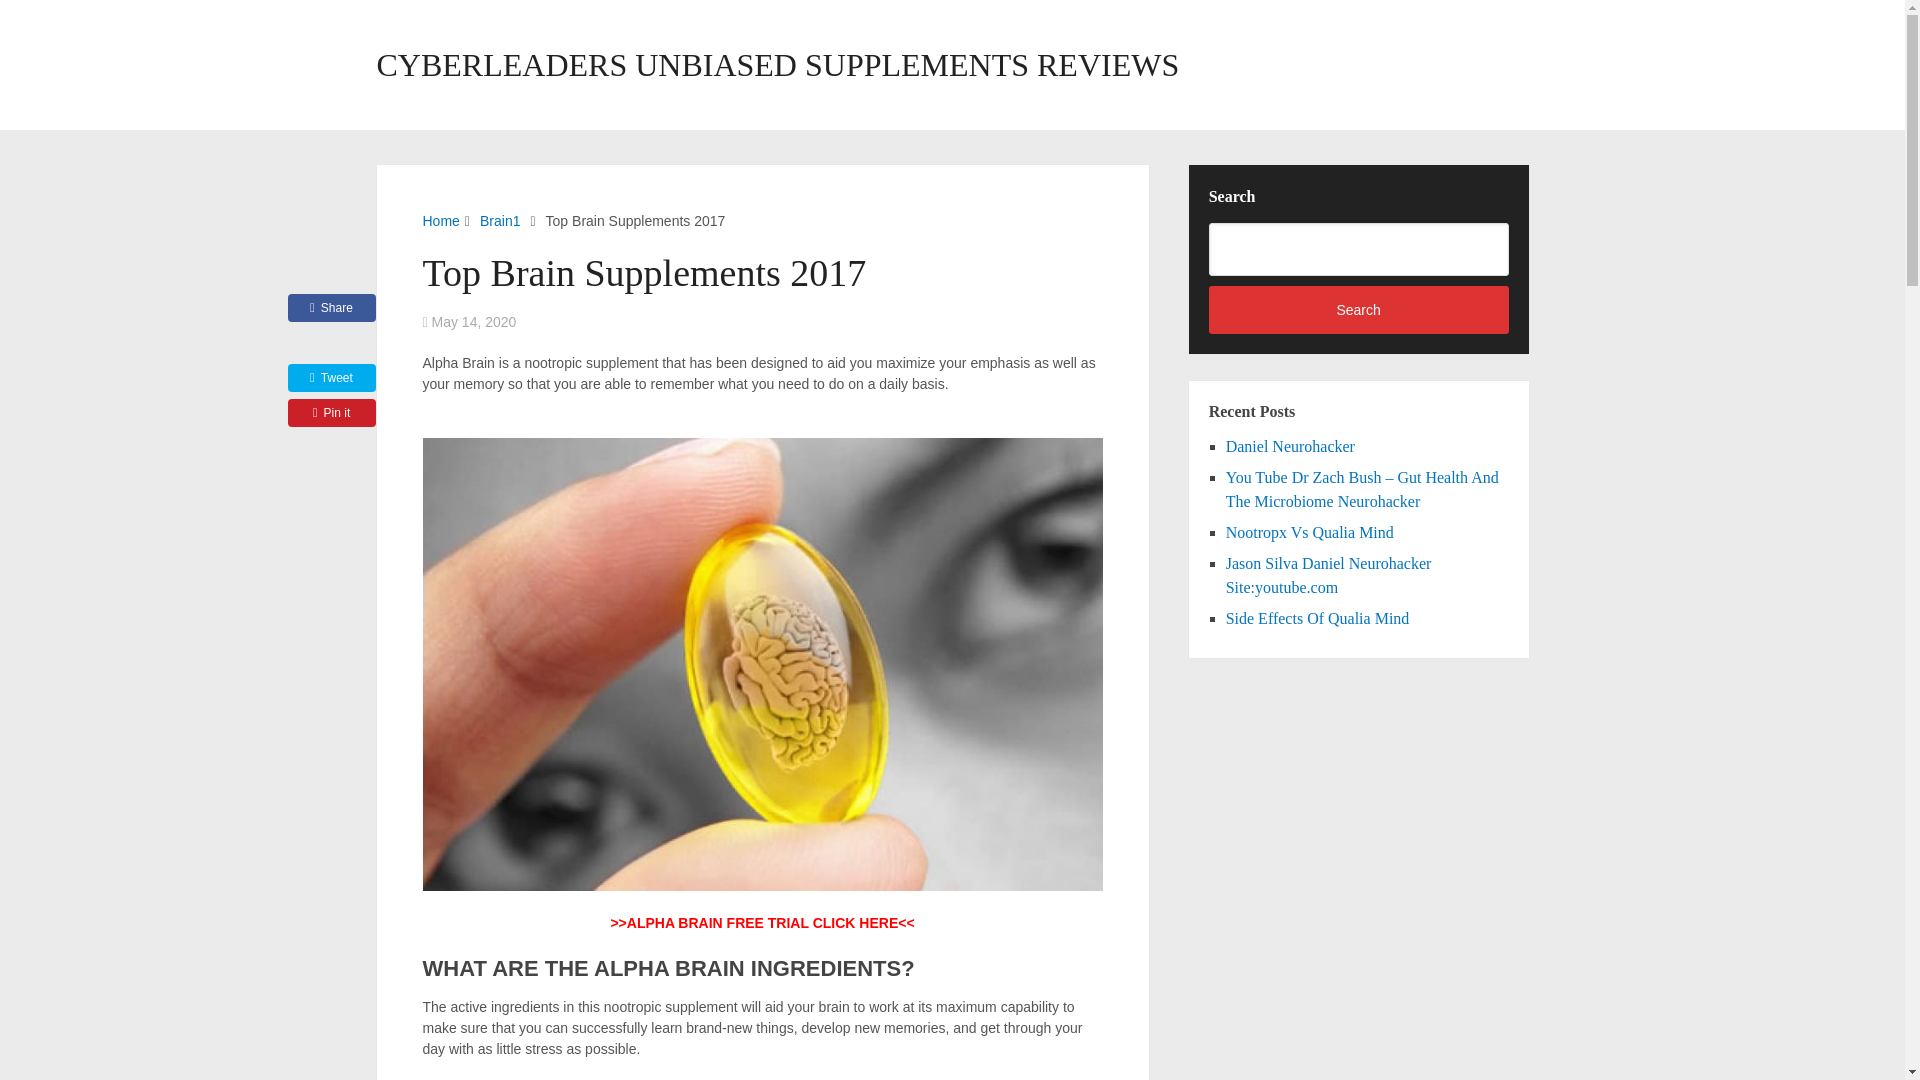 This screenshot has width=1920, height=1080. I want to click on Brain1, so click(500, 220).